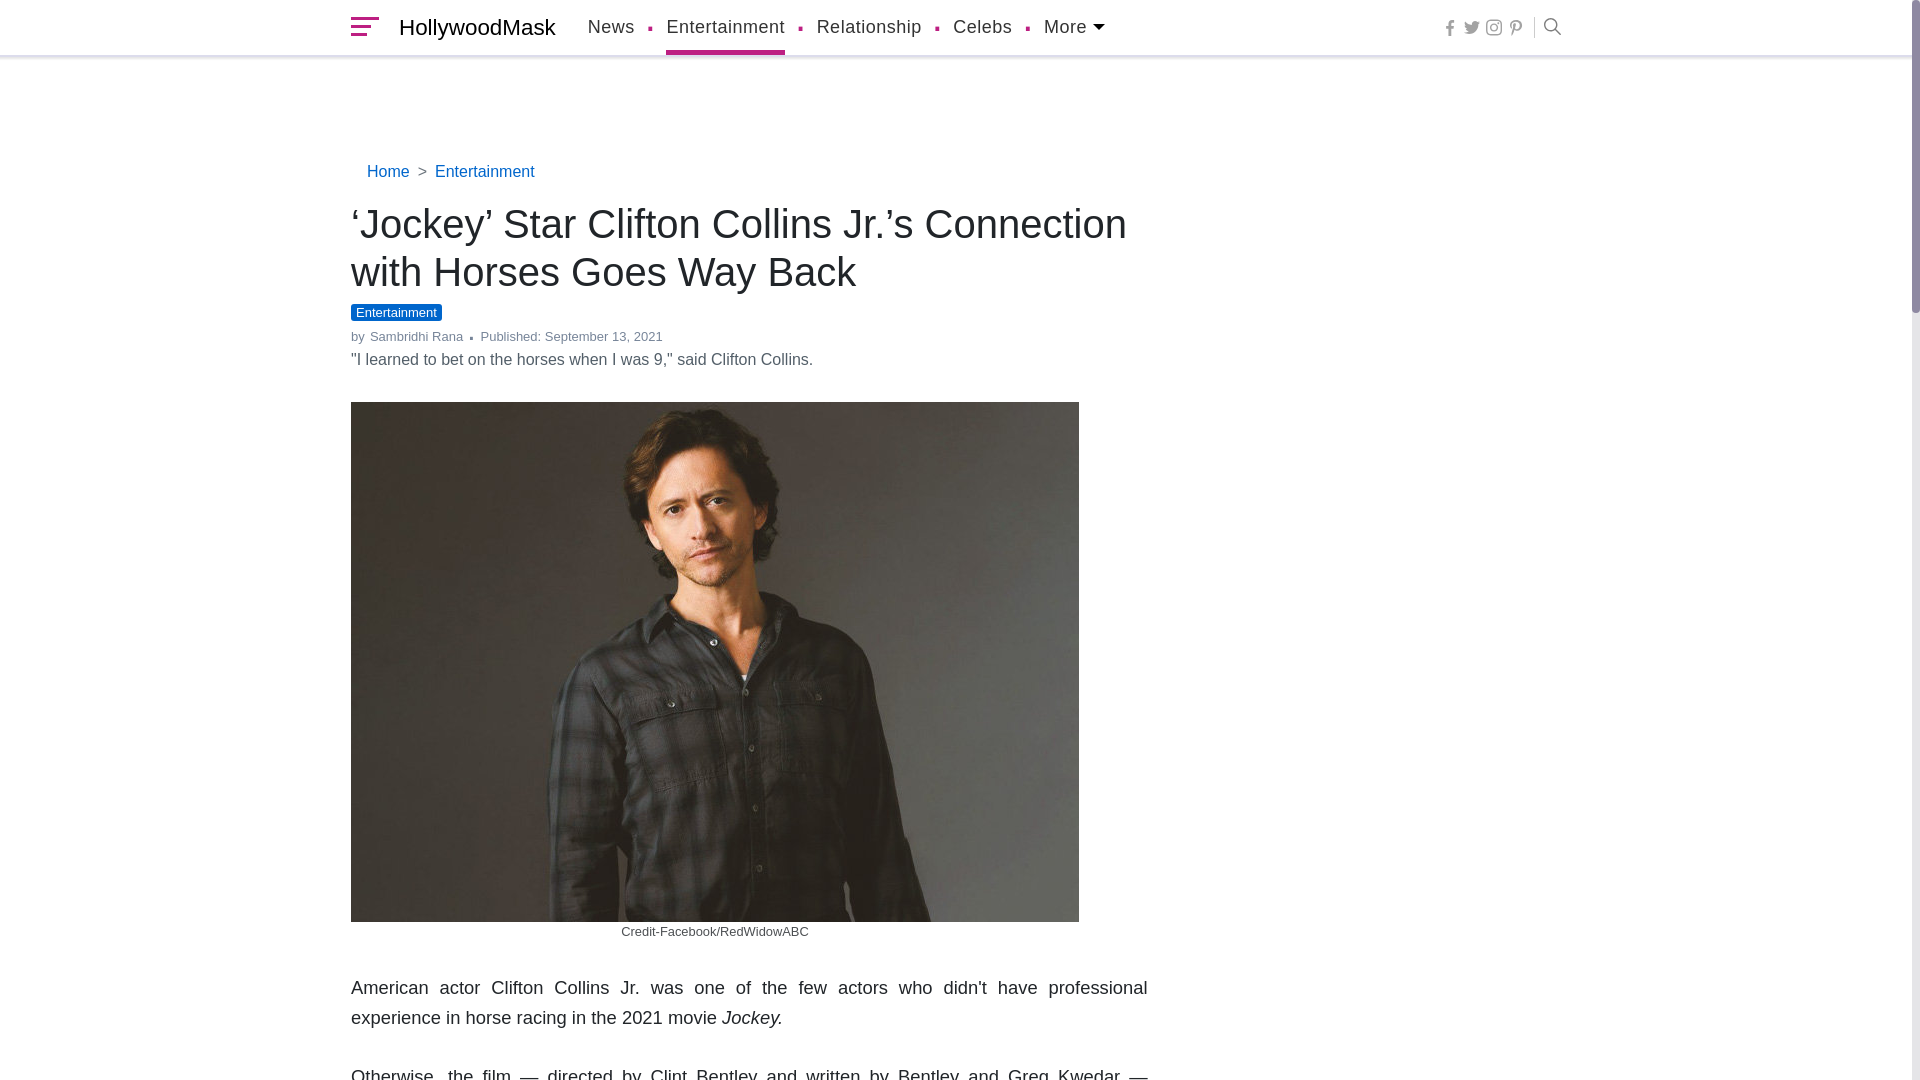 Image resolution: width=1920 pixels, height=1080 pixels. Describe the element at coordinates (1472, 27) in the screenshot. I see `Follow Us On twitter` at that location.